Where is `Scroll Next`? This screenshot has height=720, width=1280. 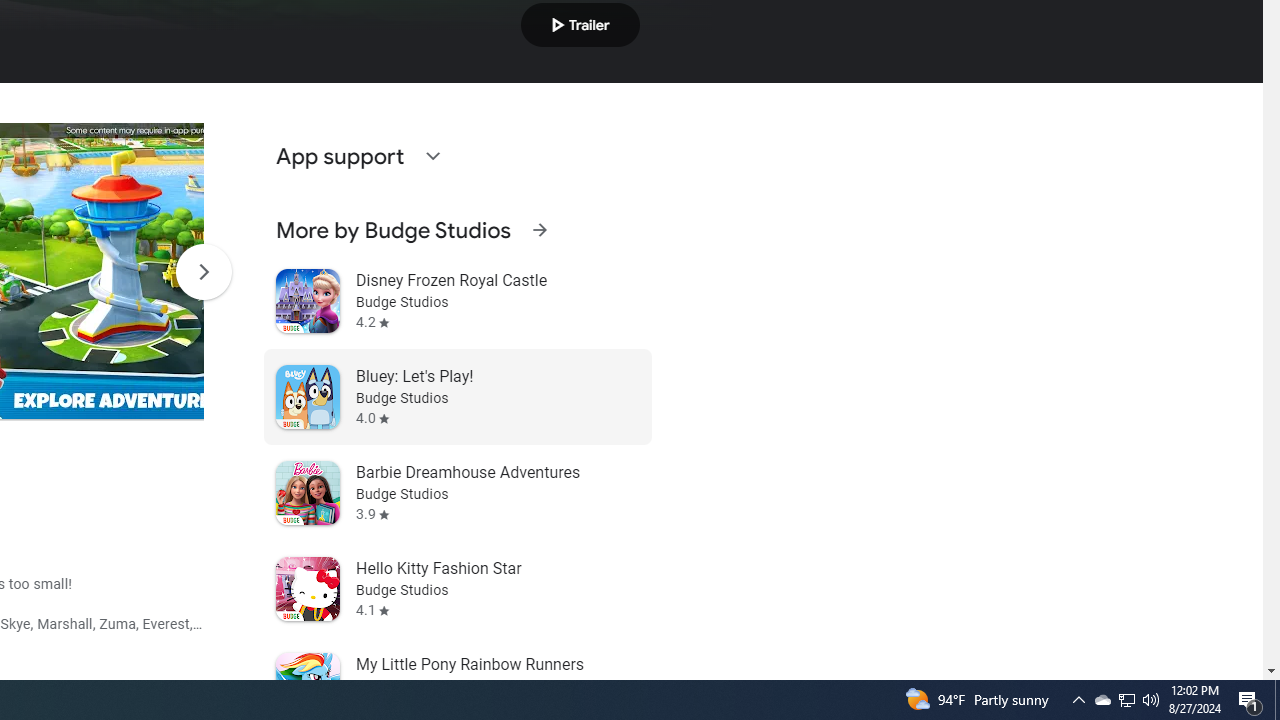 Scroll Next is located at coordinates (203, 272).